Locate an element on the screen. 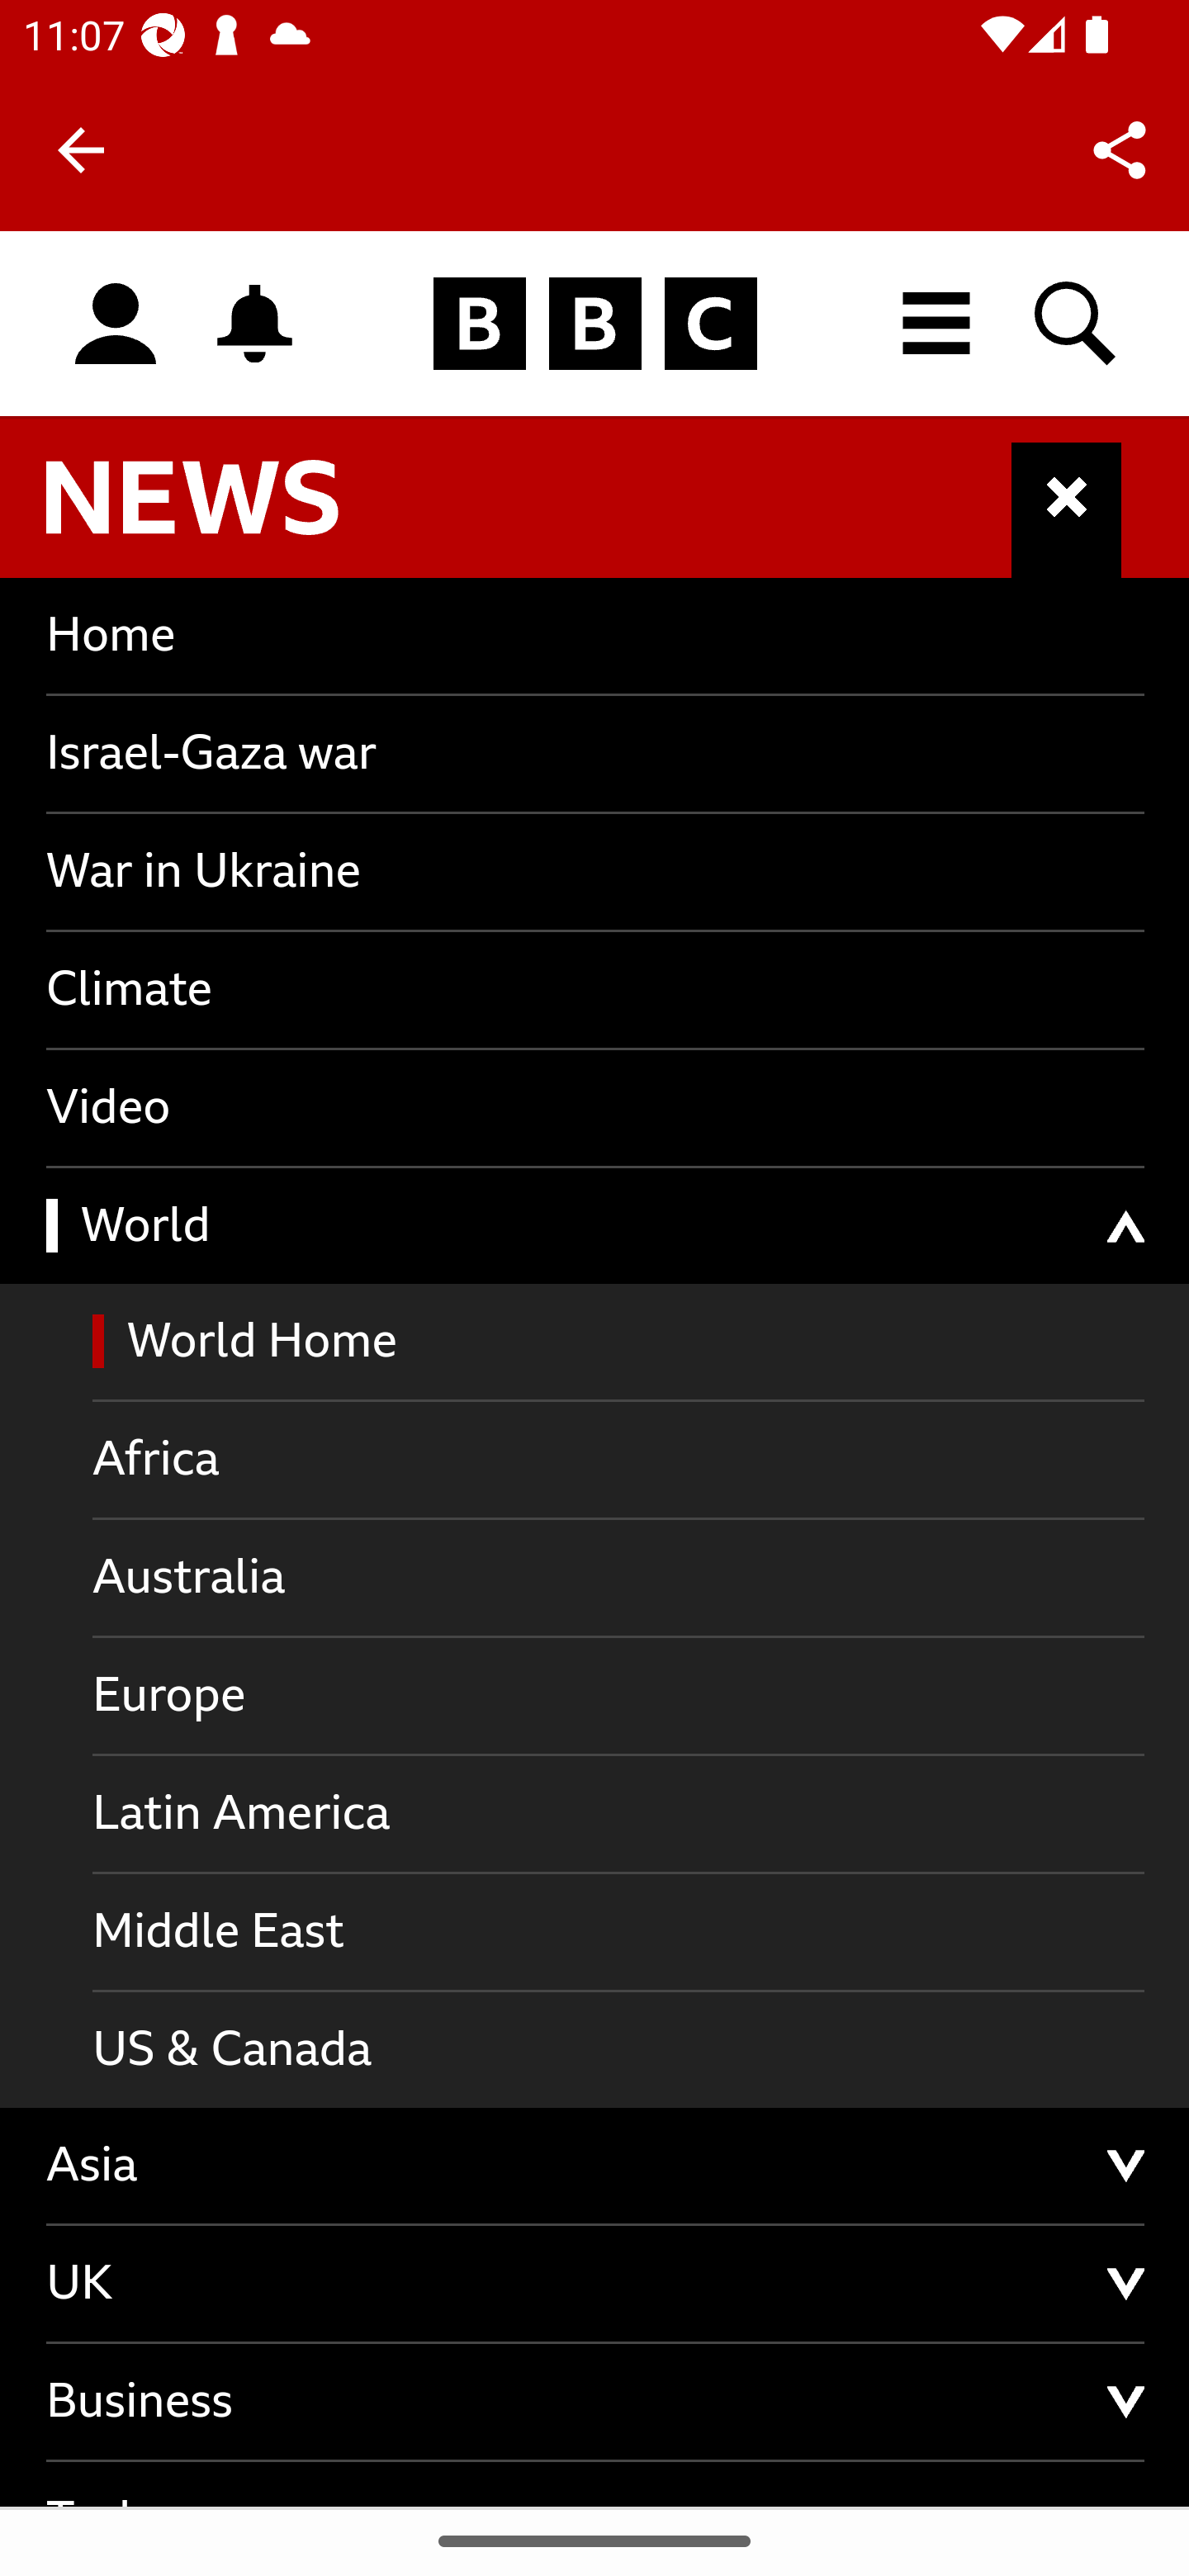 The image size is (1189, 2576). Sections is located at coordinates (1067, 510).